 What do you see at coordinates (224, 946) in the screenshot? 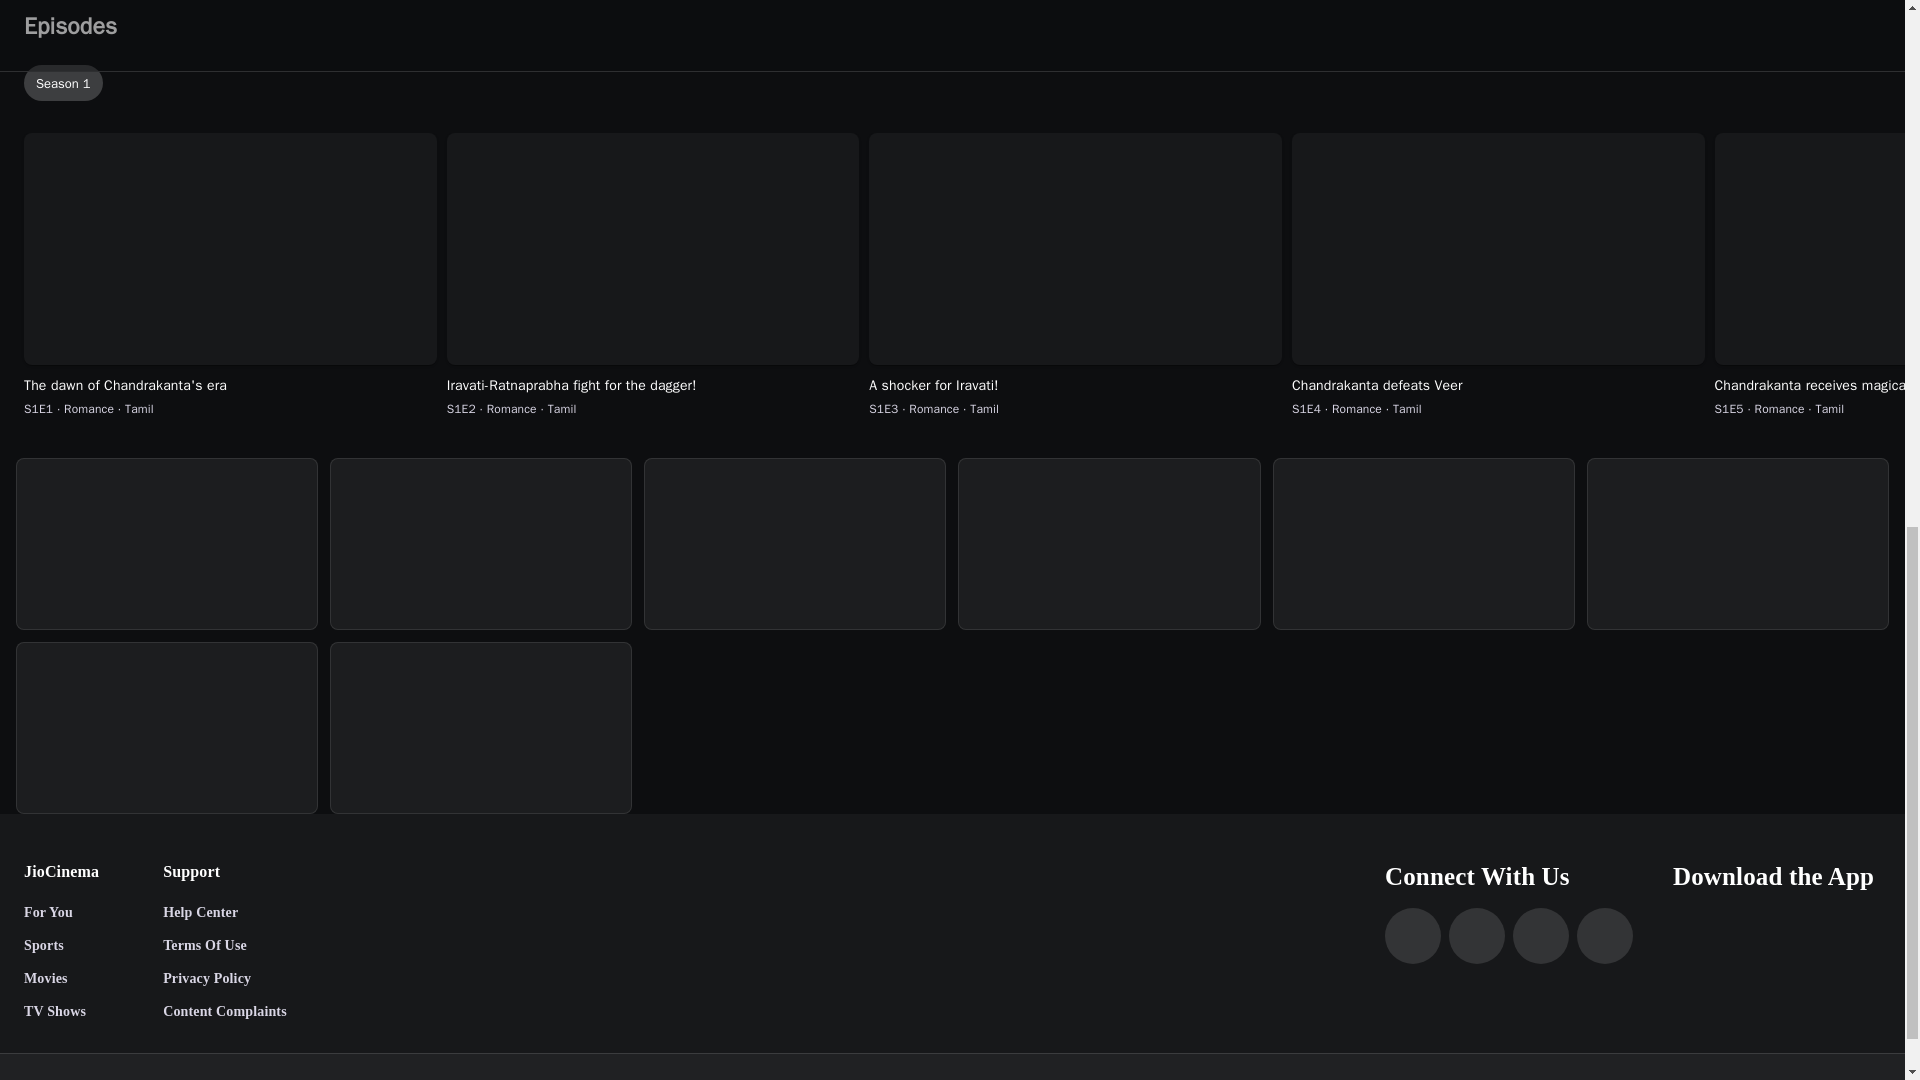
I see `Terms Of Use` at bounding box center [224, 946].